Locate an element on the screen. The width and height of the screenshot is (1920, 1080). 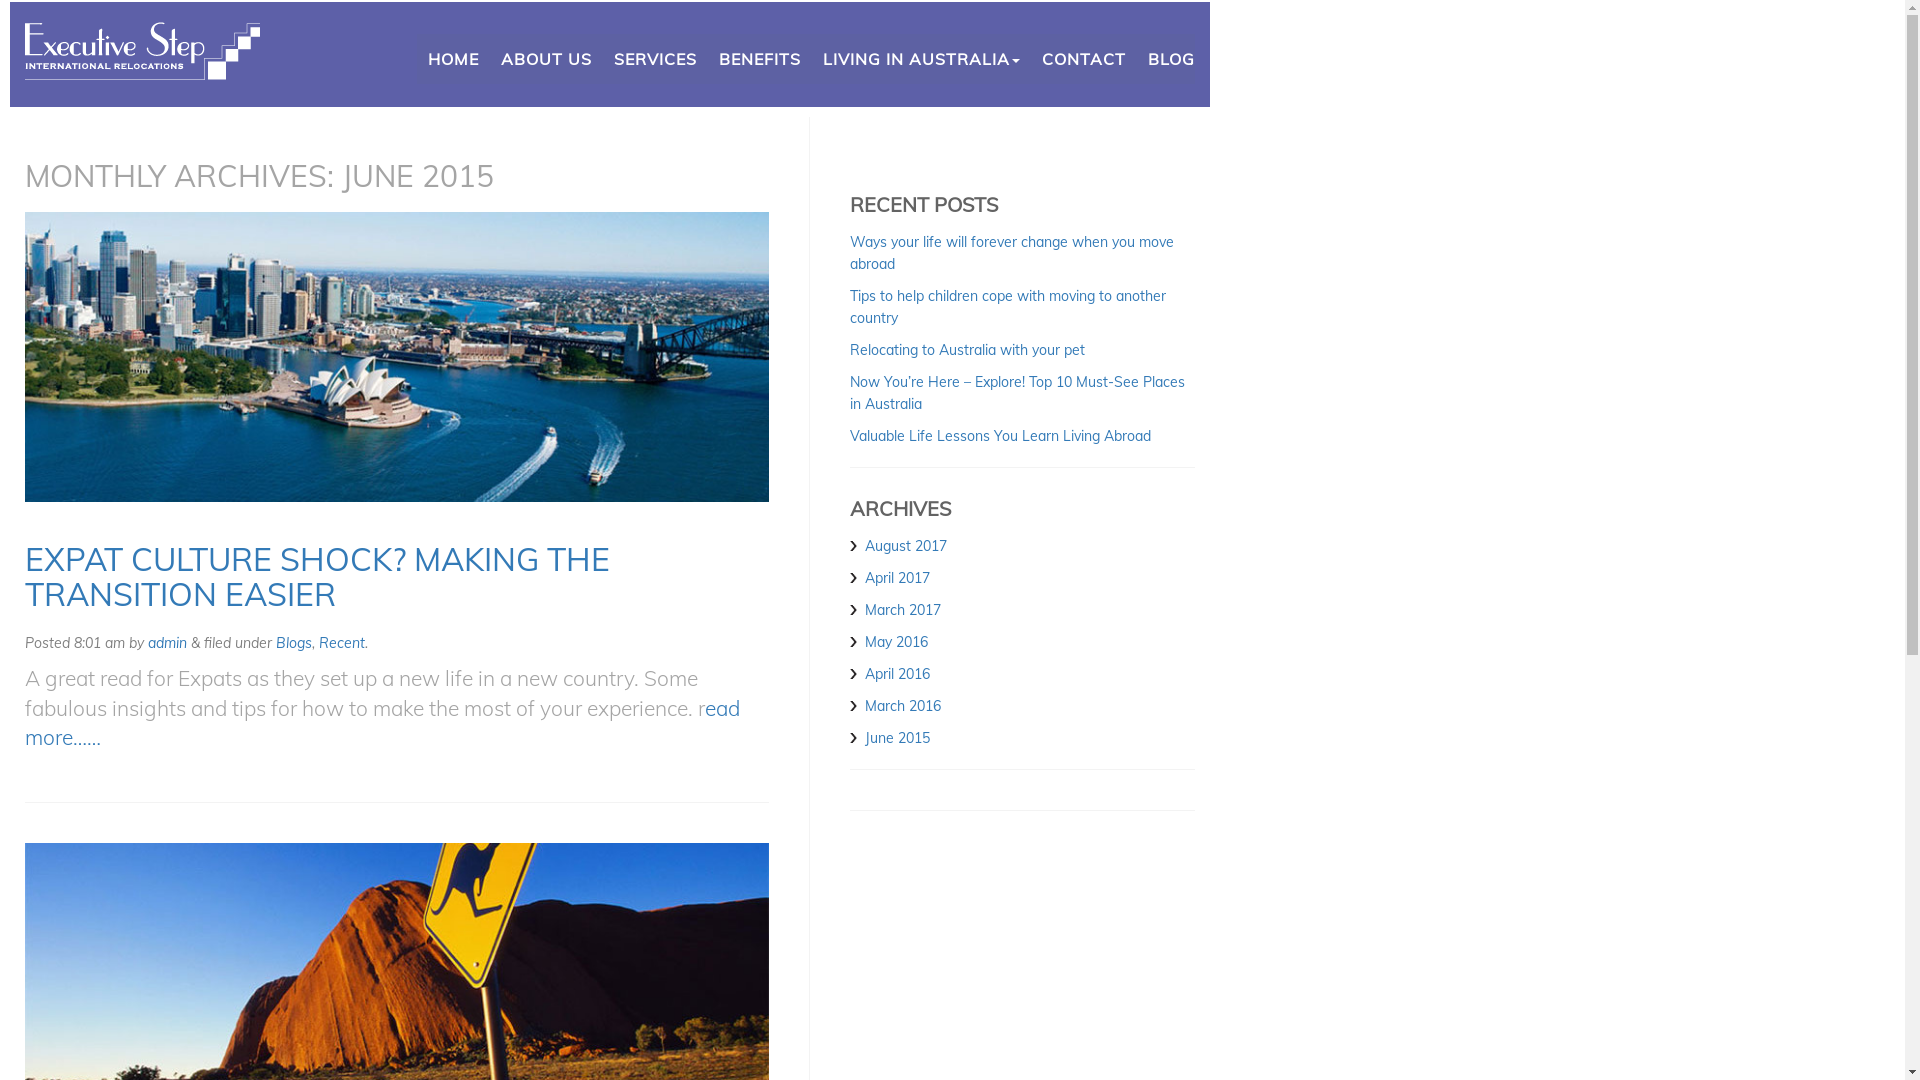
SERVICES is located at coordinates (656, 59).